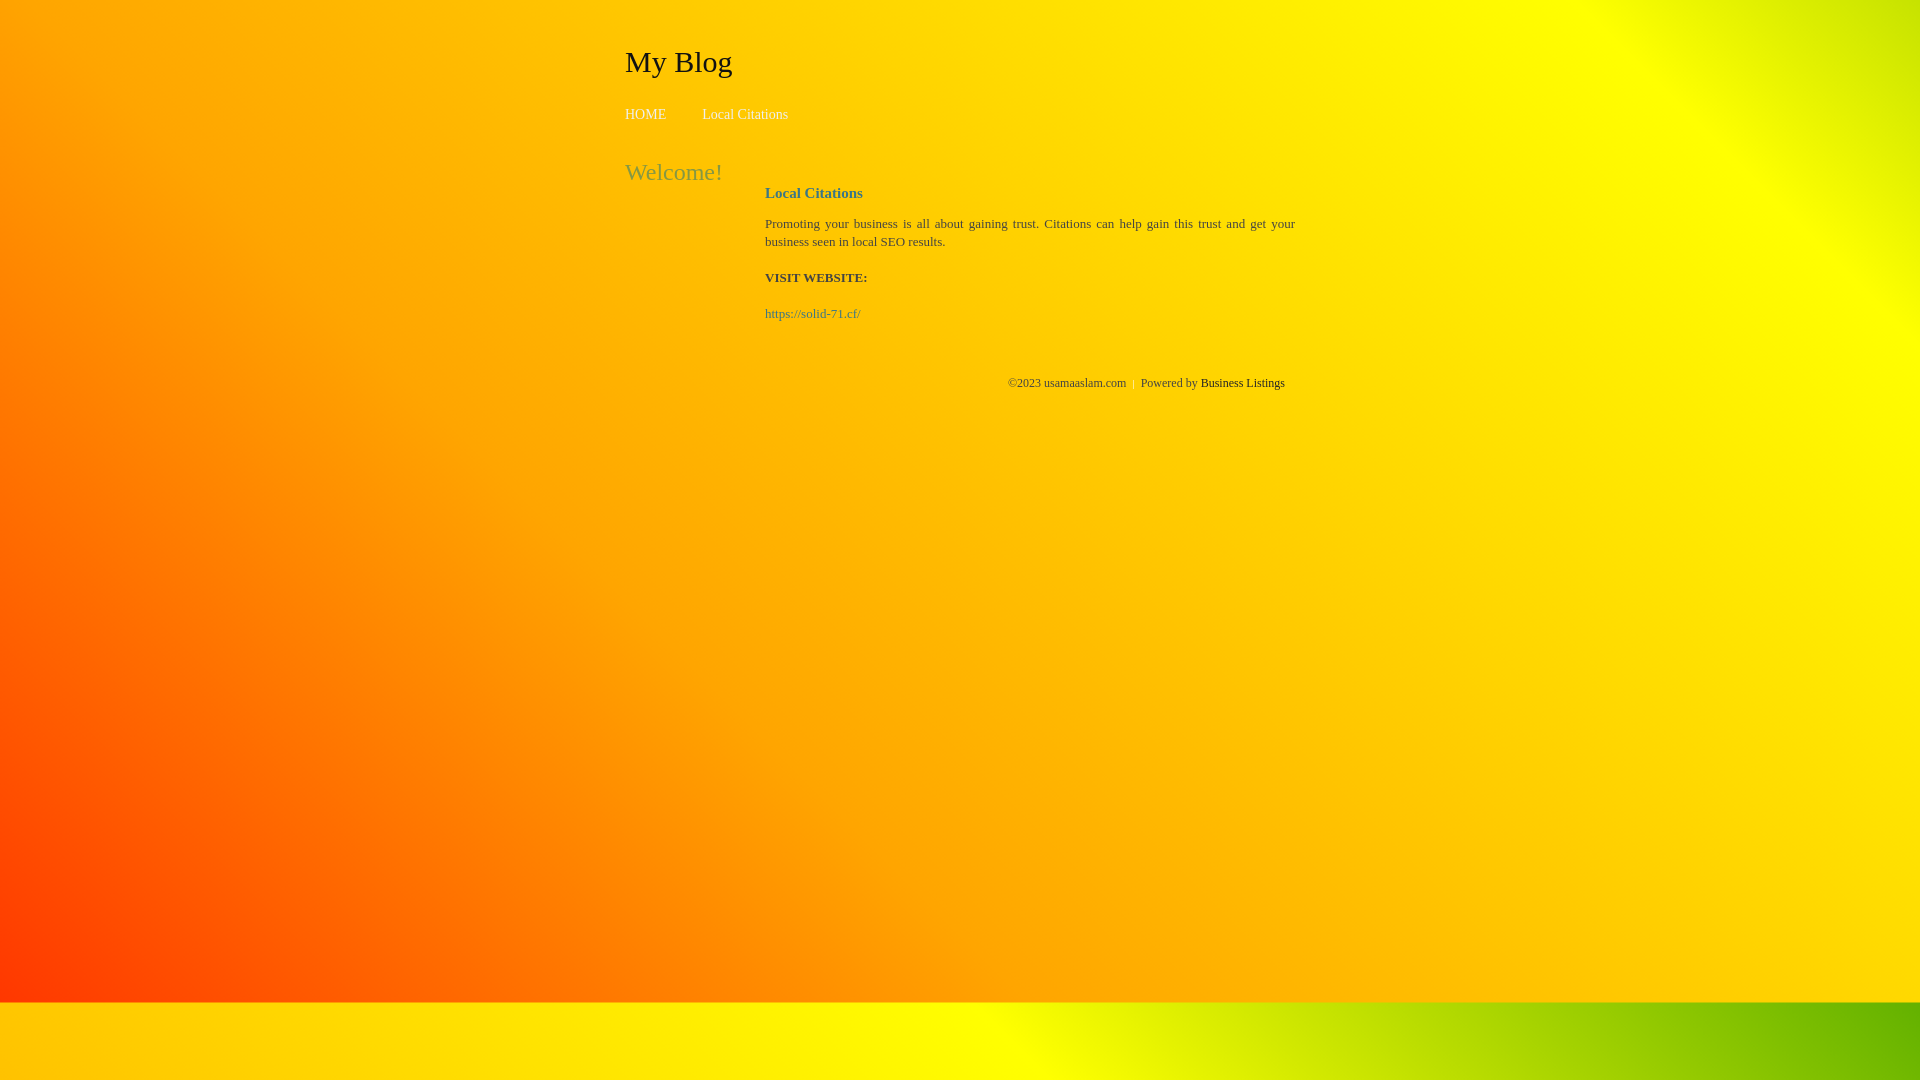  Describe the element at coordinates (813, 314) in the screenshot. I see `https://solid-71.cf/` at that location.